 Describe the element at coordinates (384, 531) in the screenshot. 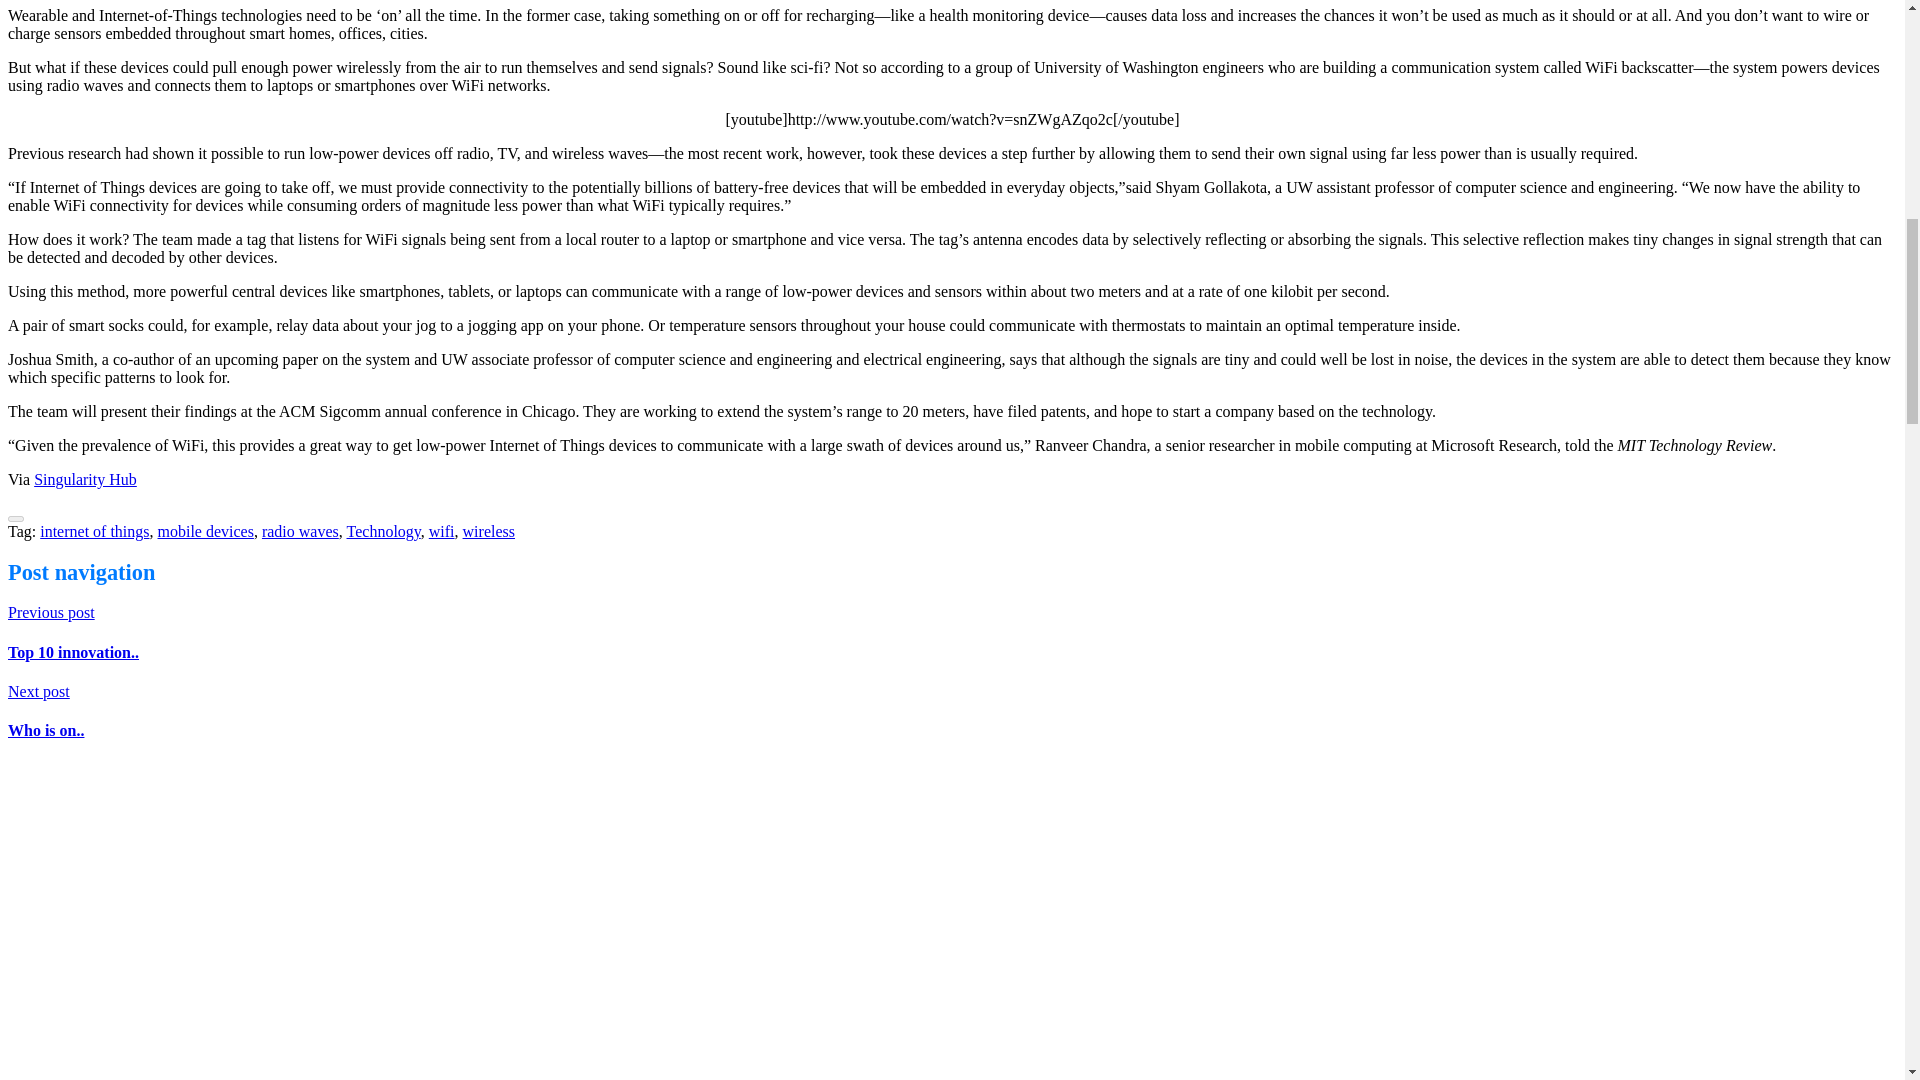

I see `Technology` at that location.